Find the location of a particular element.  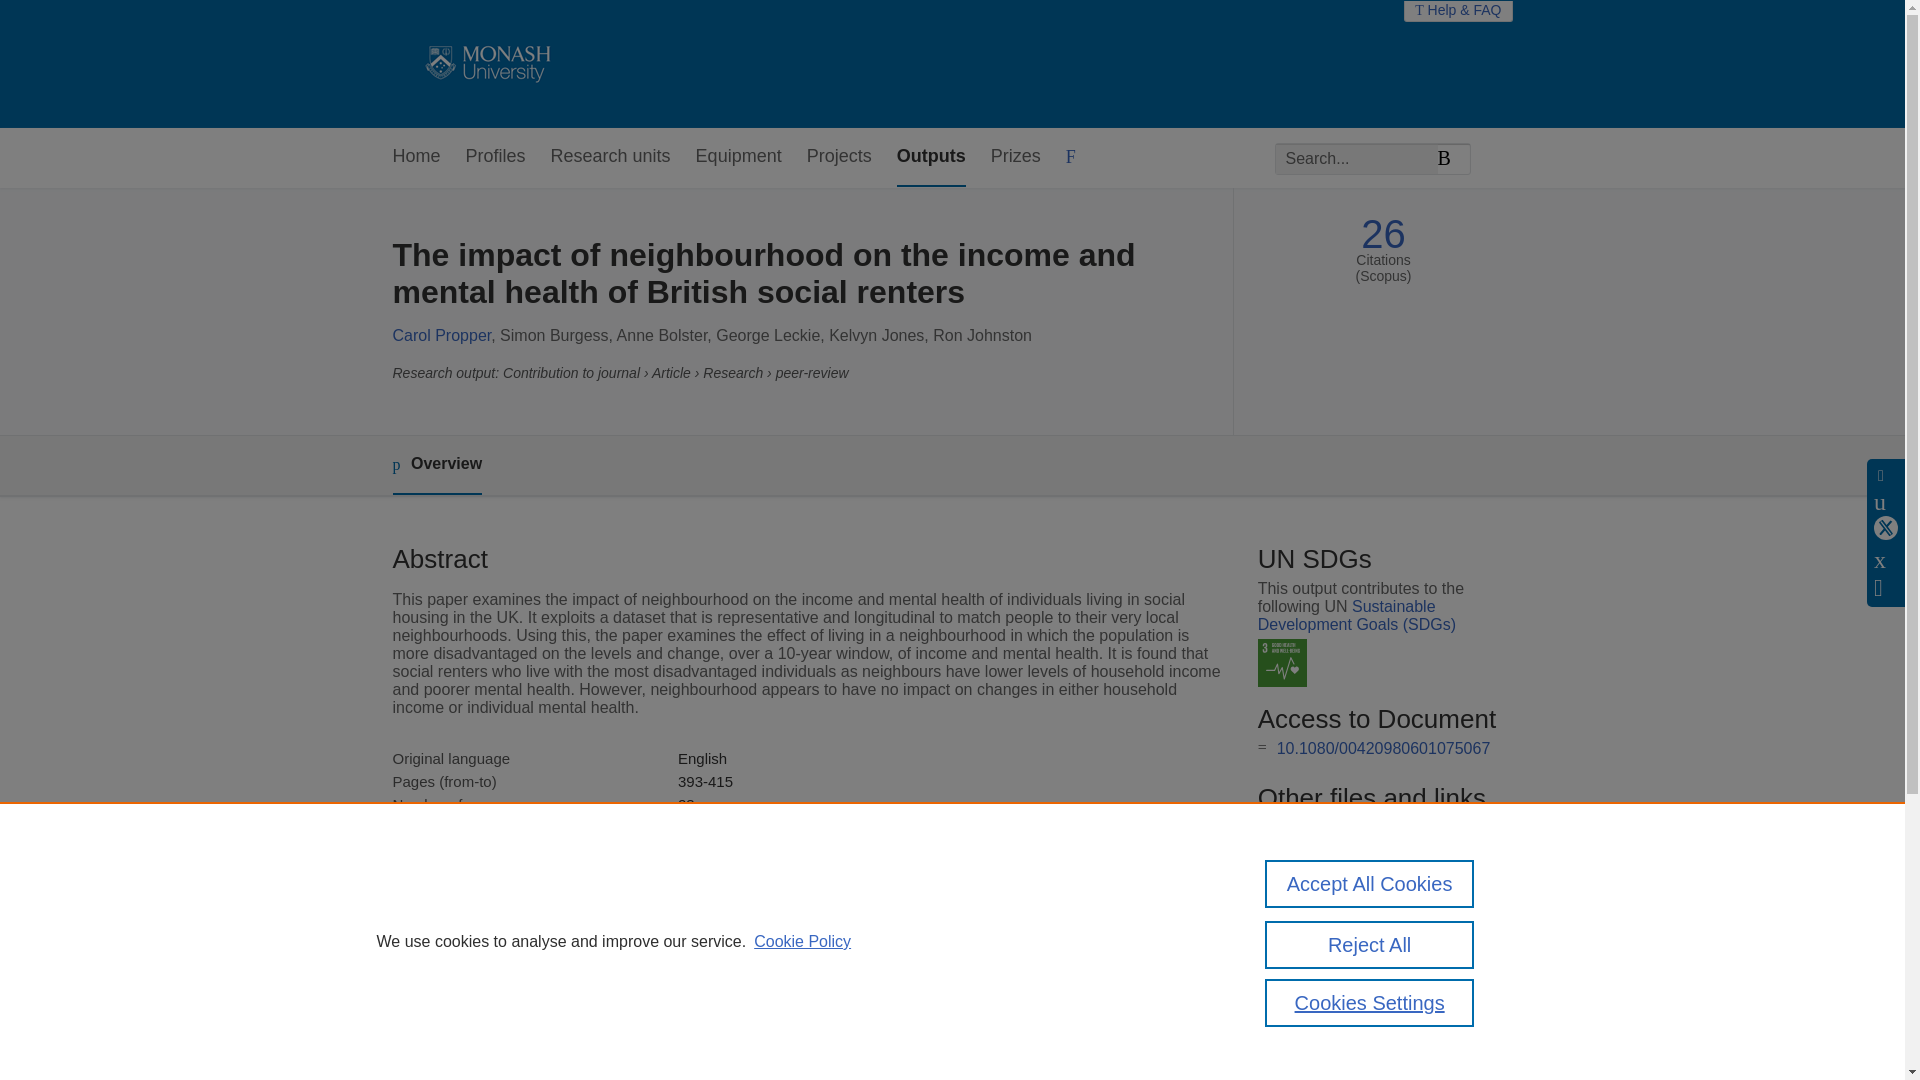

Research units is located at coordinates (610, 157).